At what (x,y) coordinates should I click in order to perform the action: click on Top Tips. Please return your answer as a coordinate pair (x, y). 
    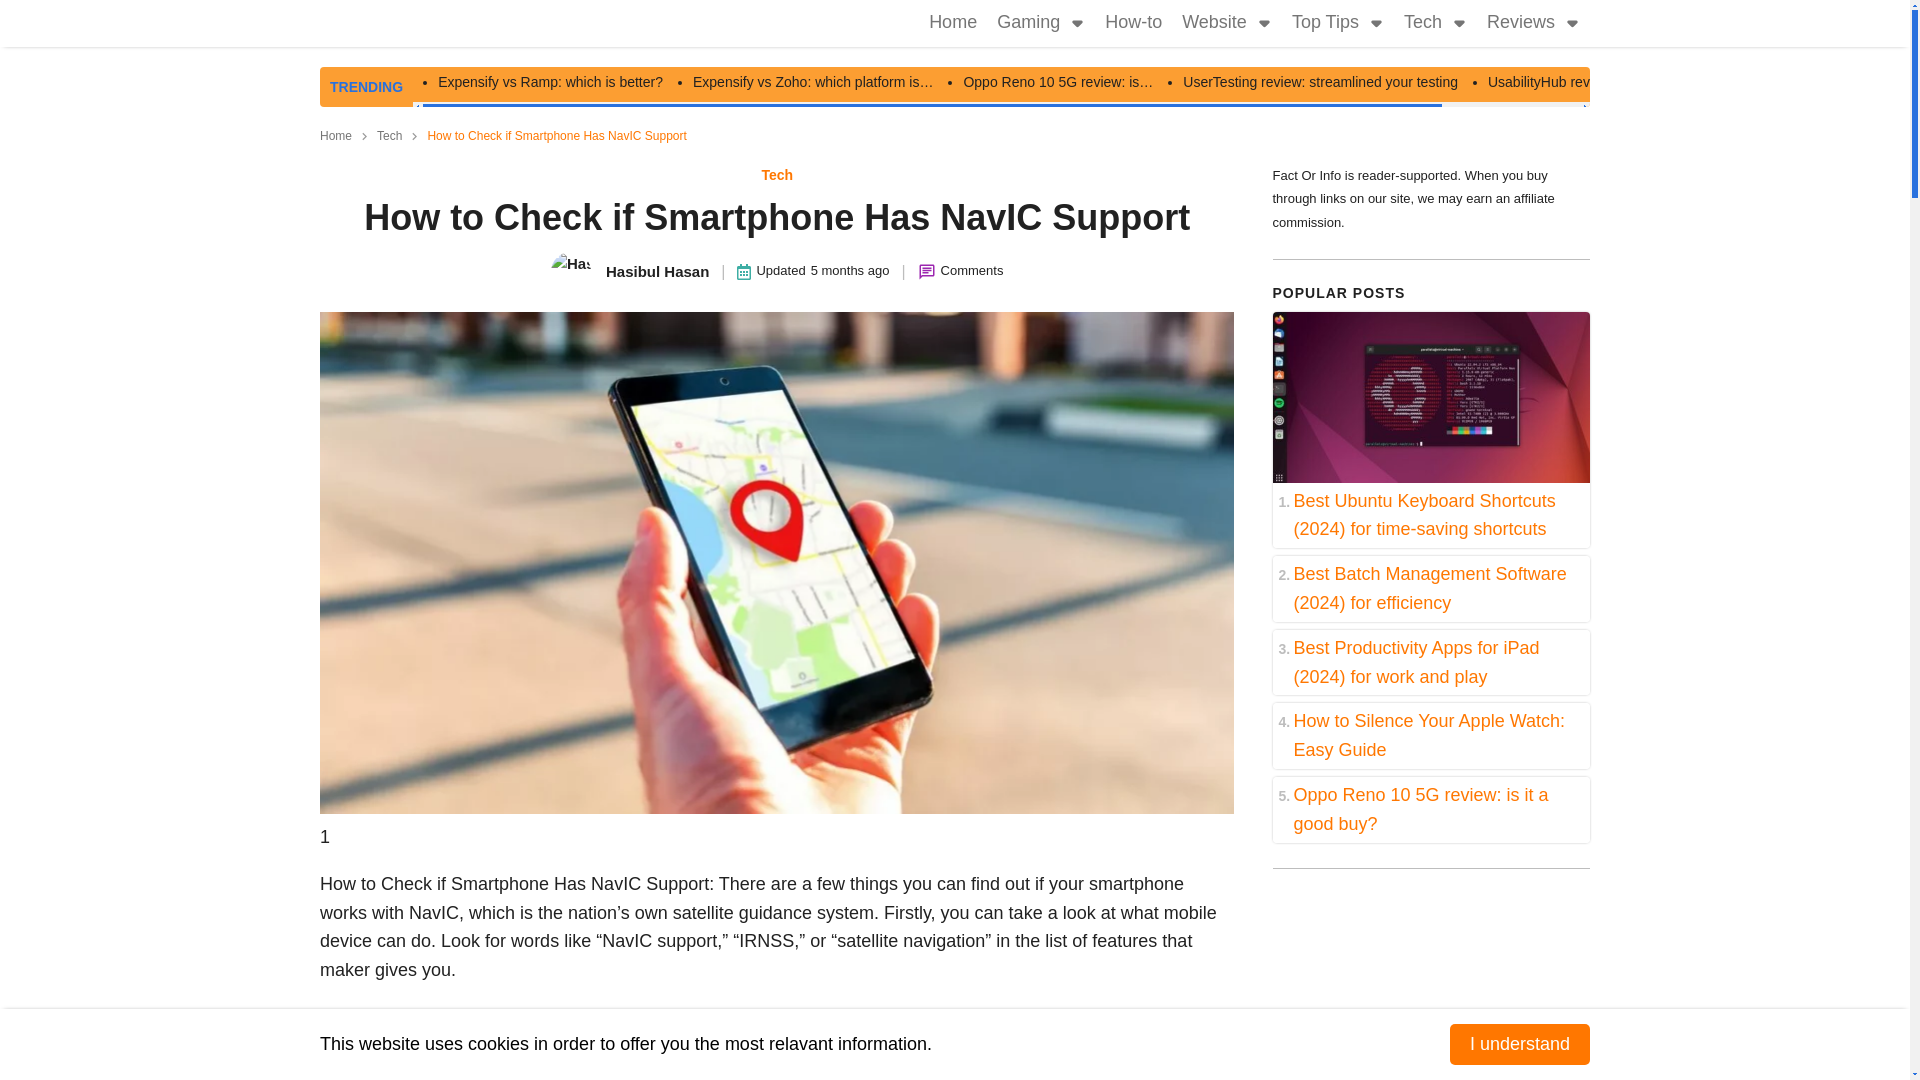
    Looking at the image, I should click on (1320, 24).